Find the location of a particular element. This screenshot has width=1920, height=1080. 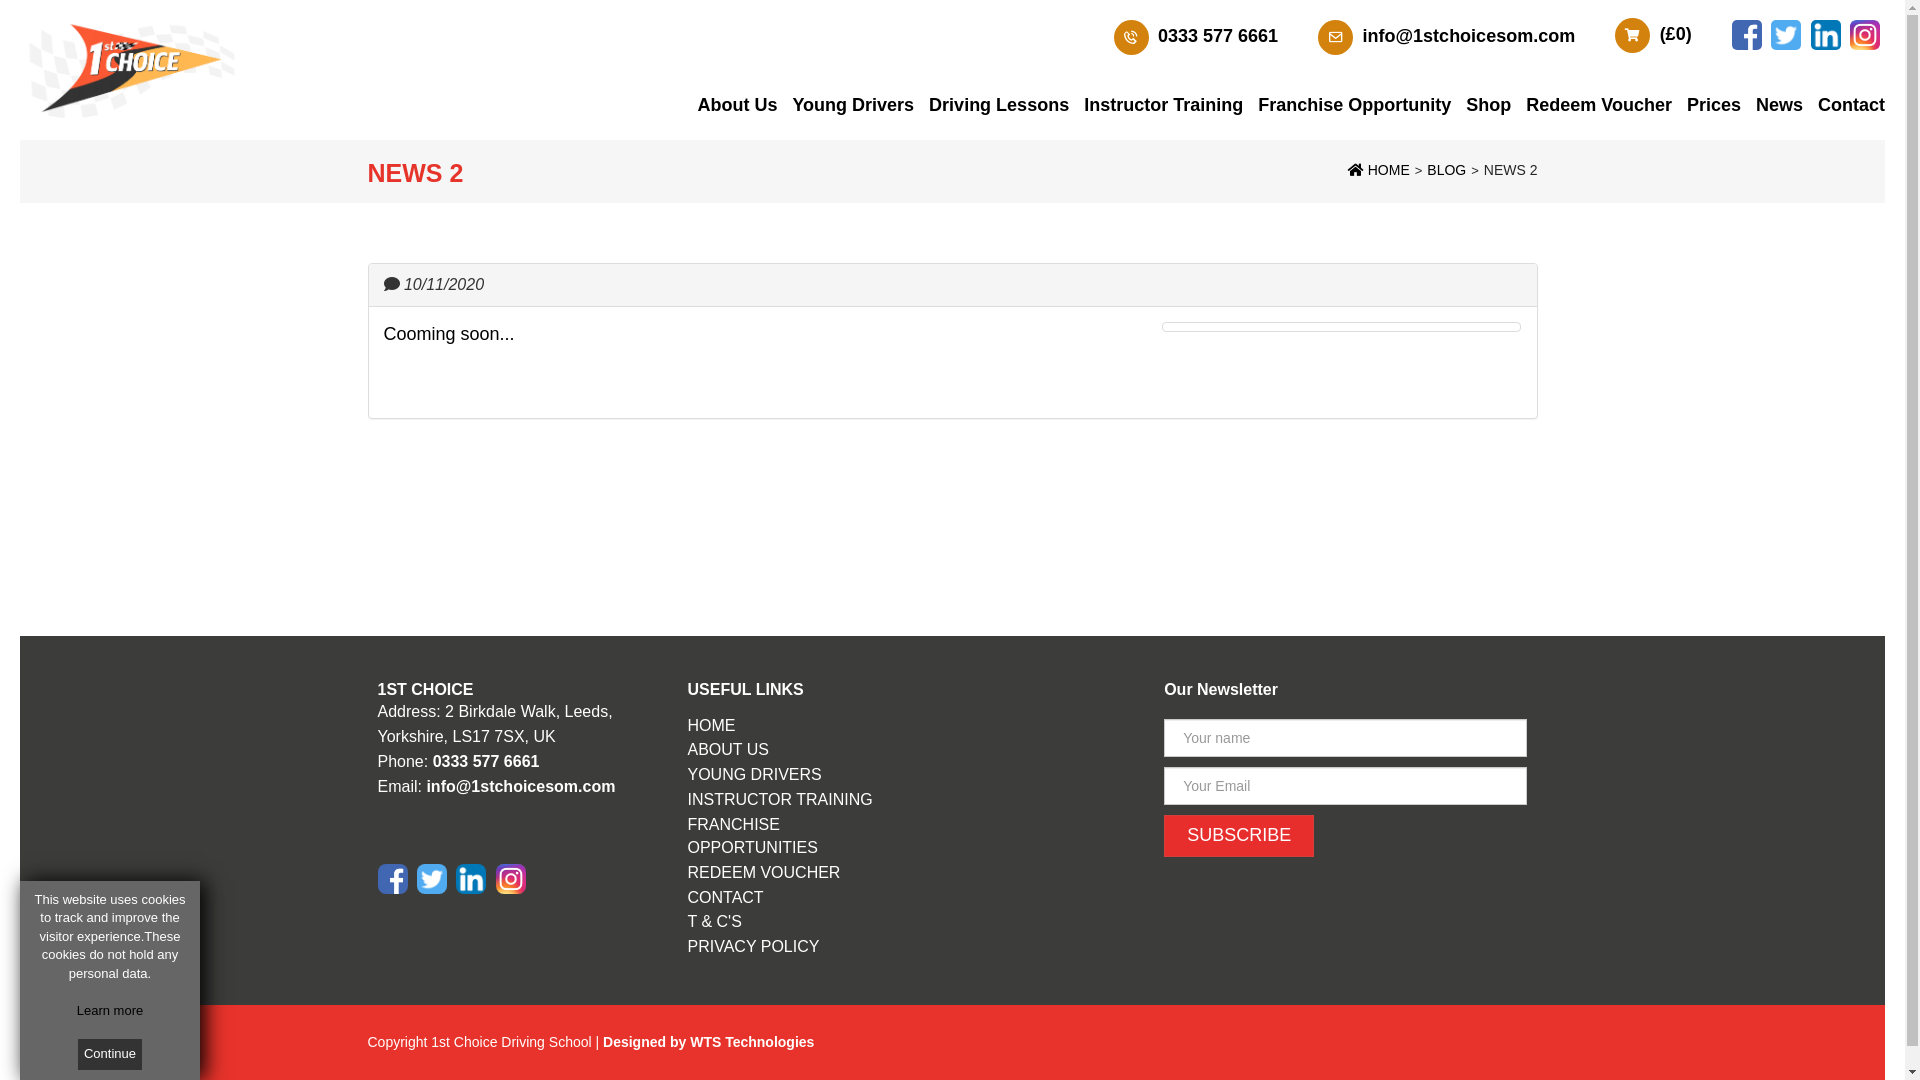

Contact is located at coordinates (1852, 105).